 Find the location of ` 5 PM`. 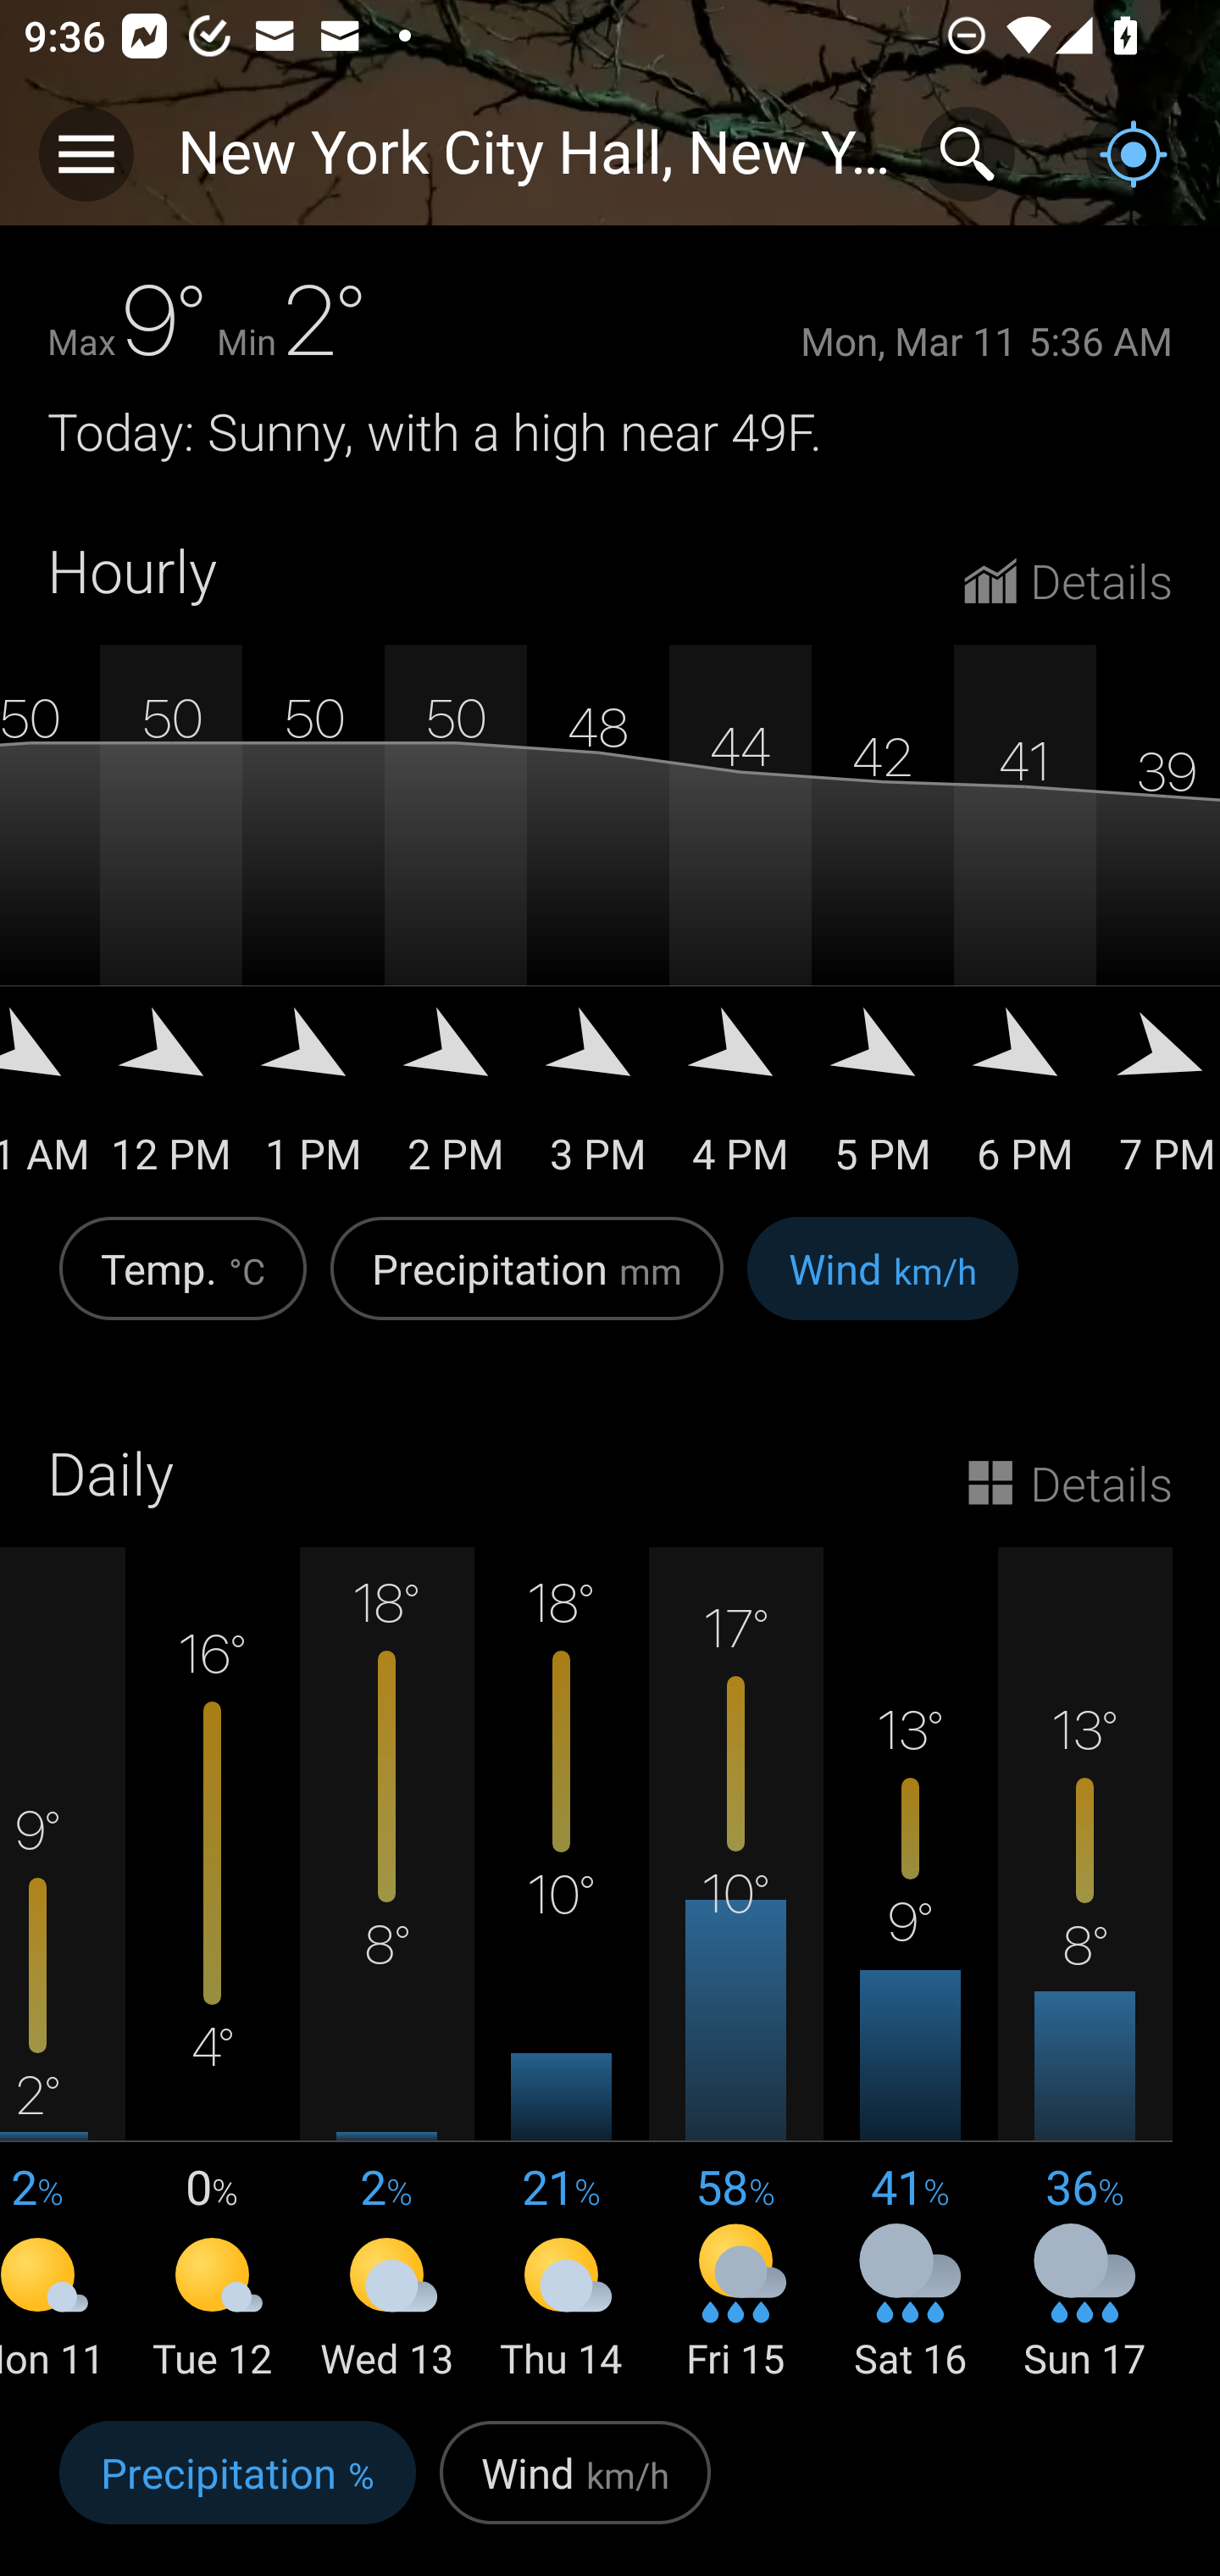

 5 PM is located at coordinates (883, 1102).